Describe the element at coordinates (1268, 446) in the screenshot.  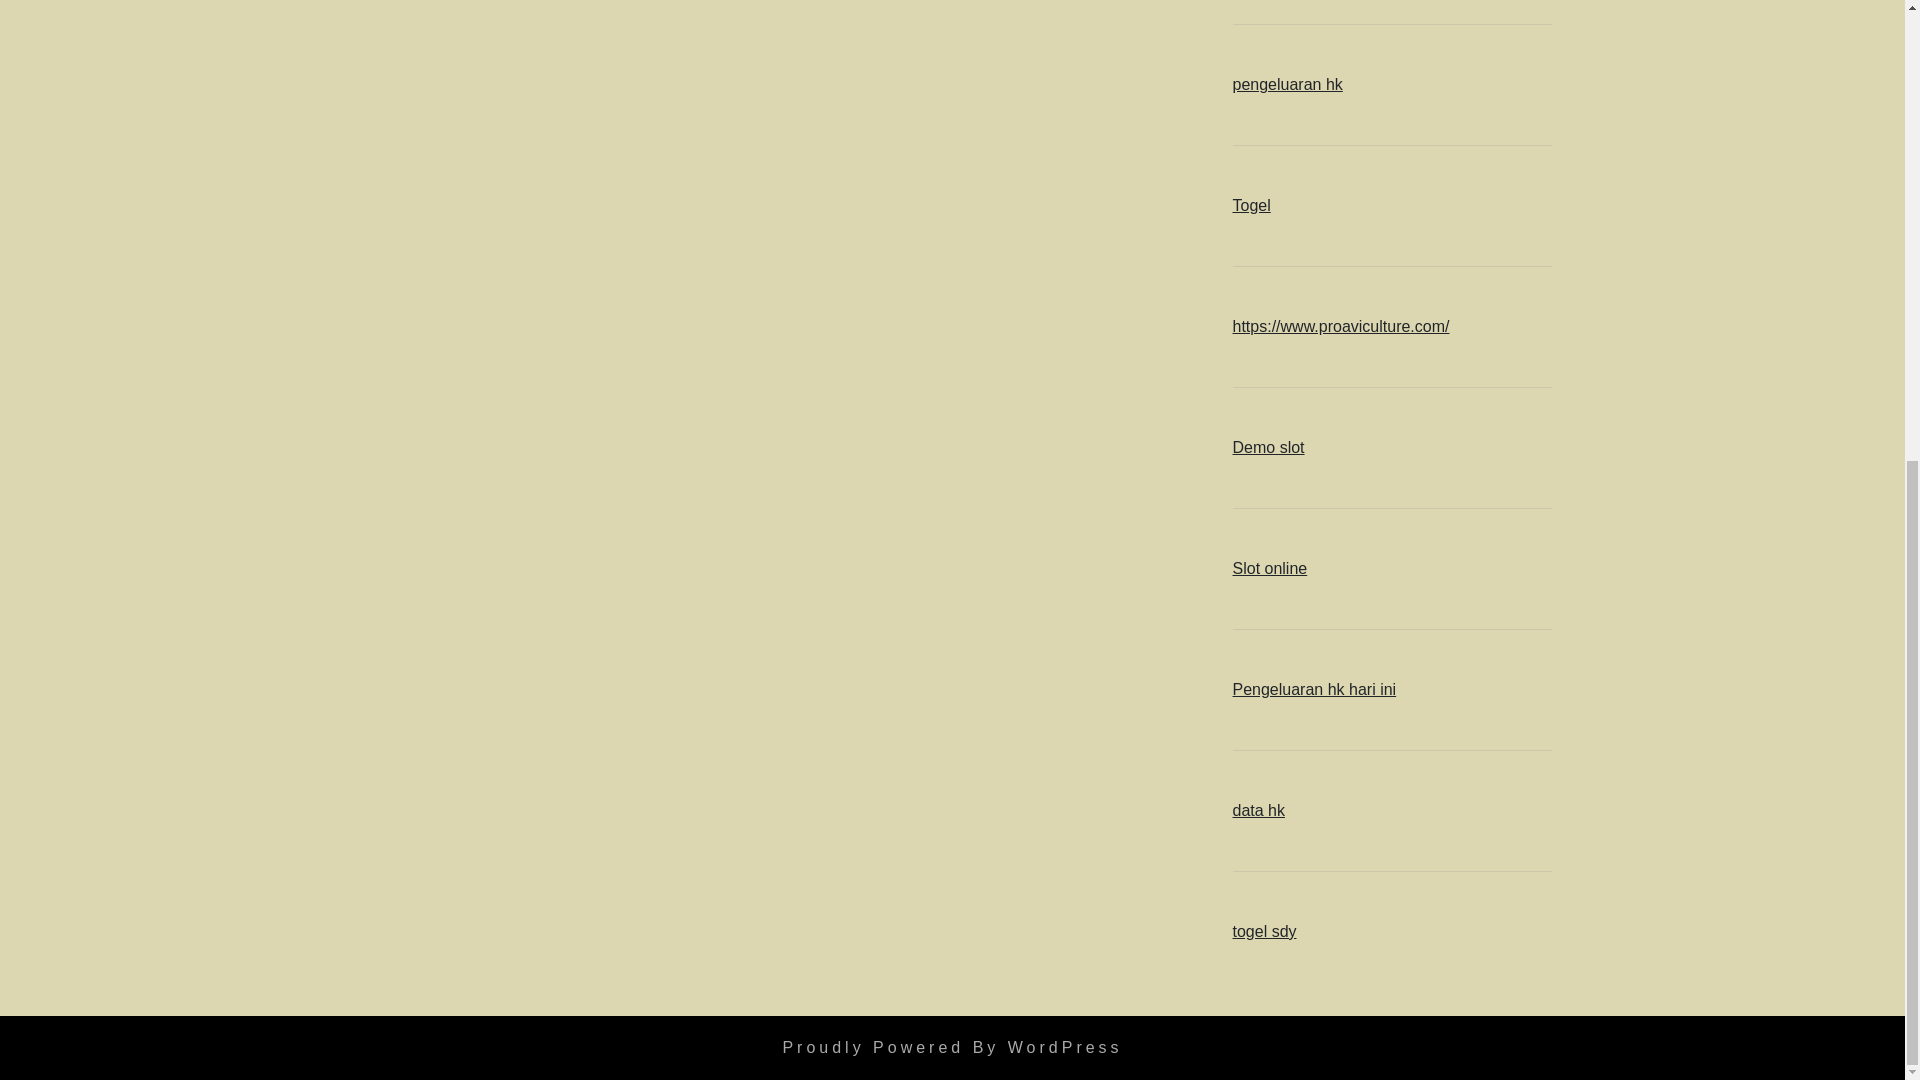
I see `Demo slot` at that location.